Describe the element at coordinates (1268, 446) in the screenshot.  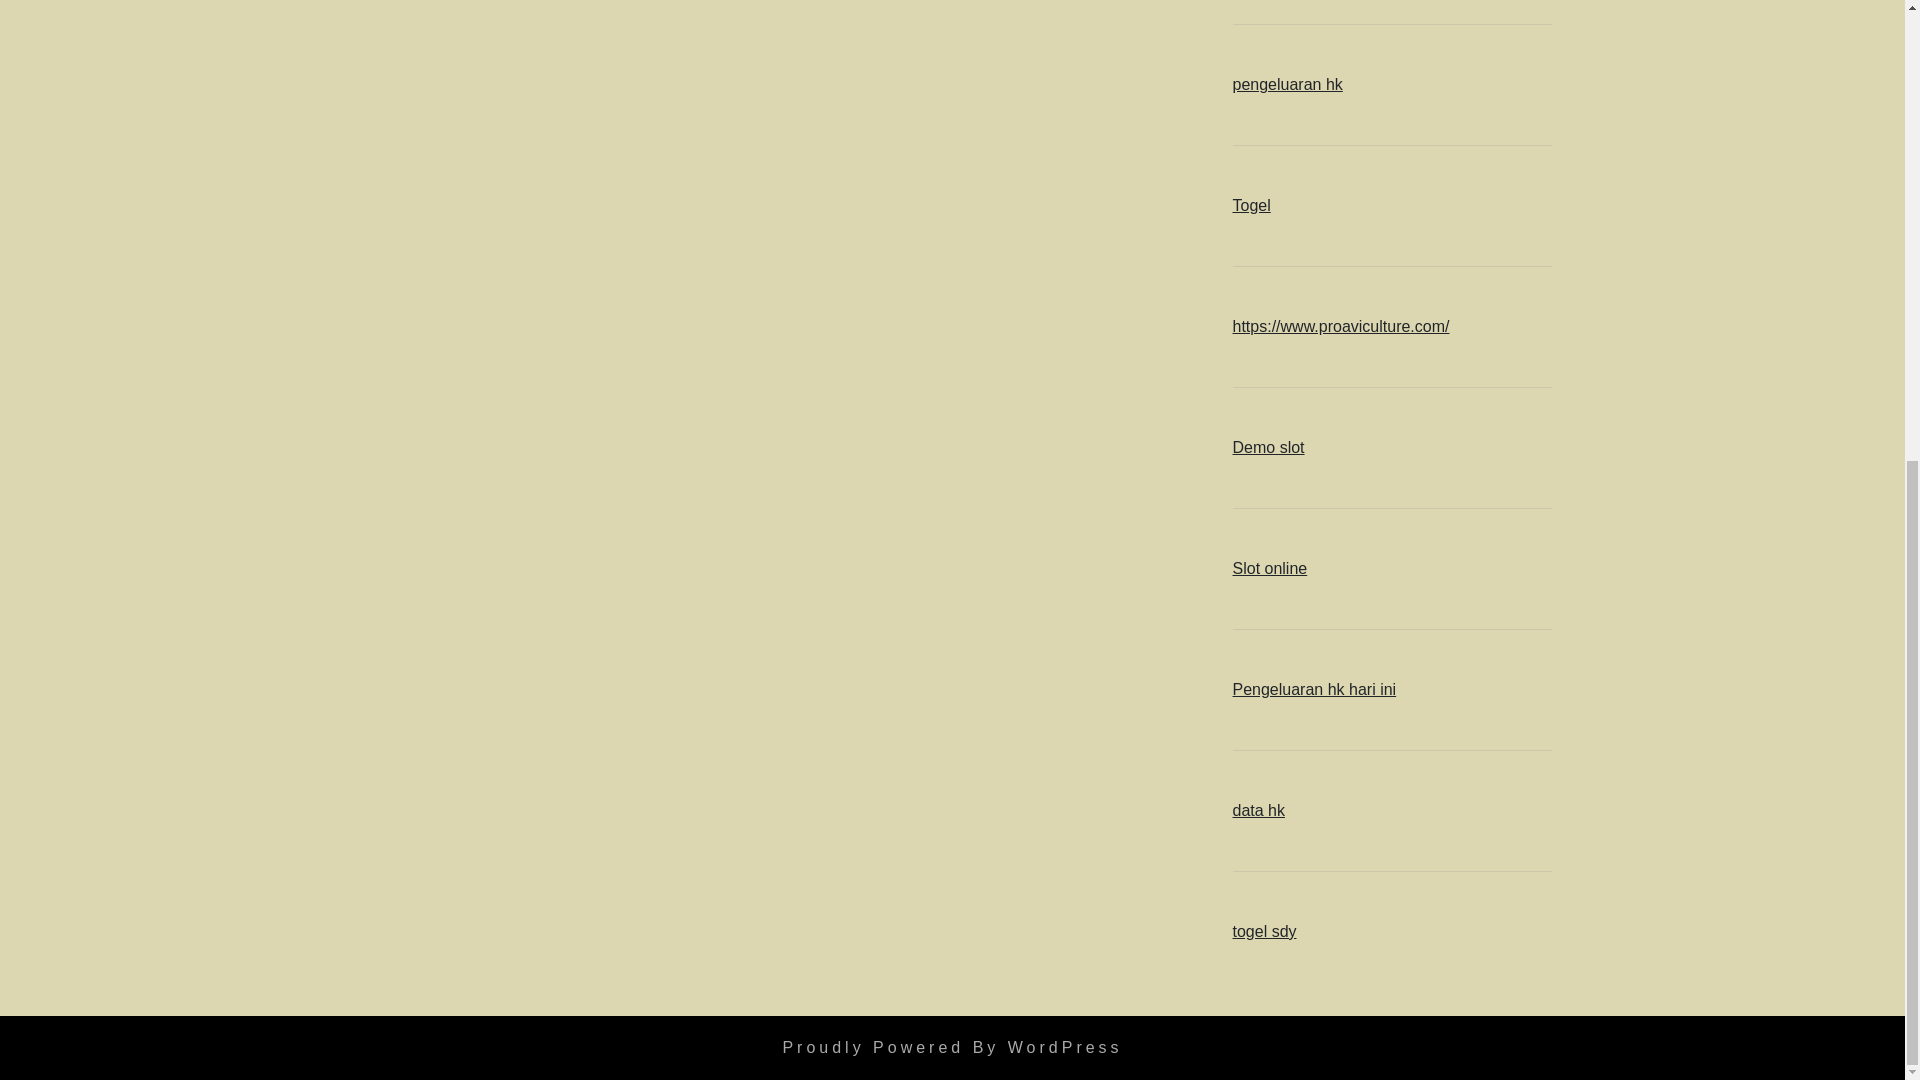
I see `Demo slot` at that location.